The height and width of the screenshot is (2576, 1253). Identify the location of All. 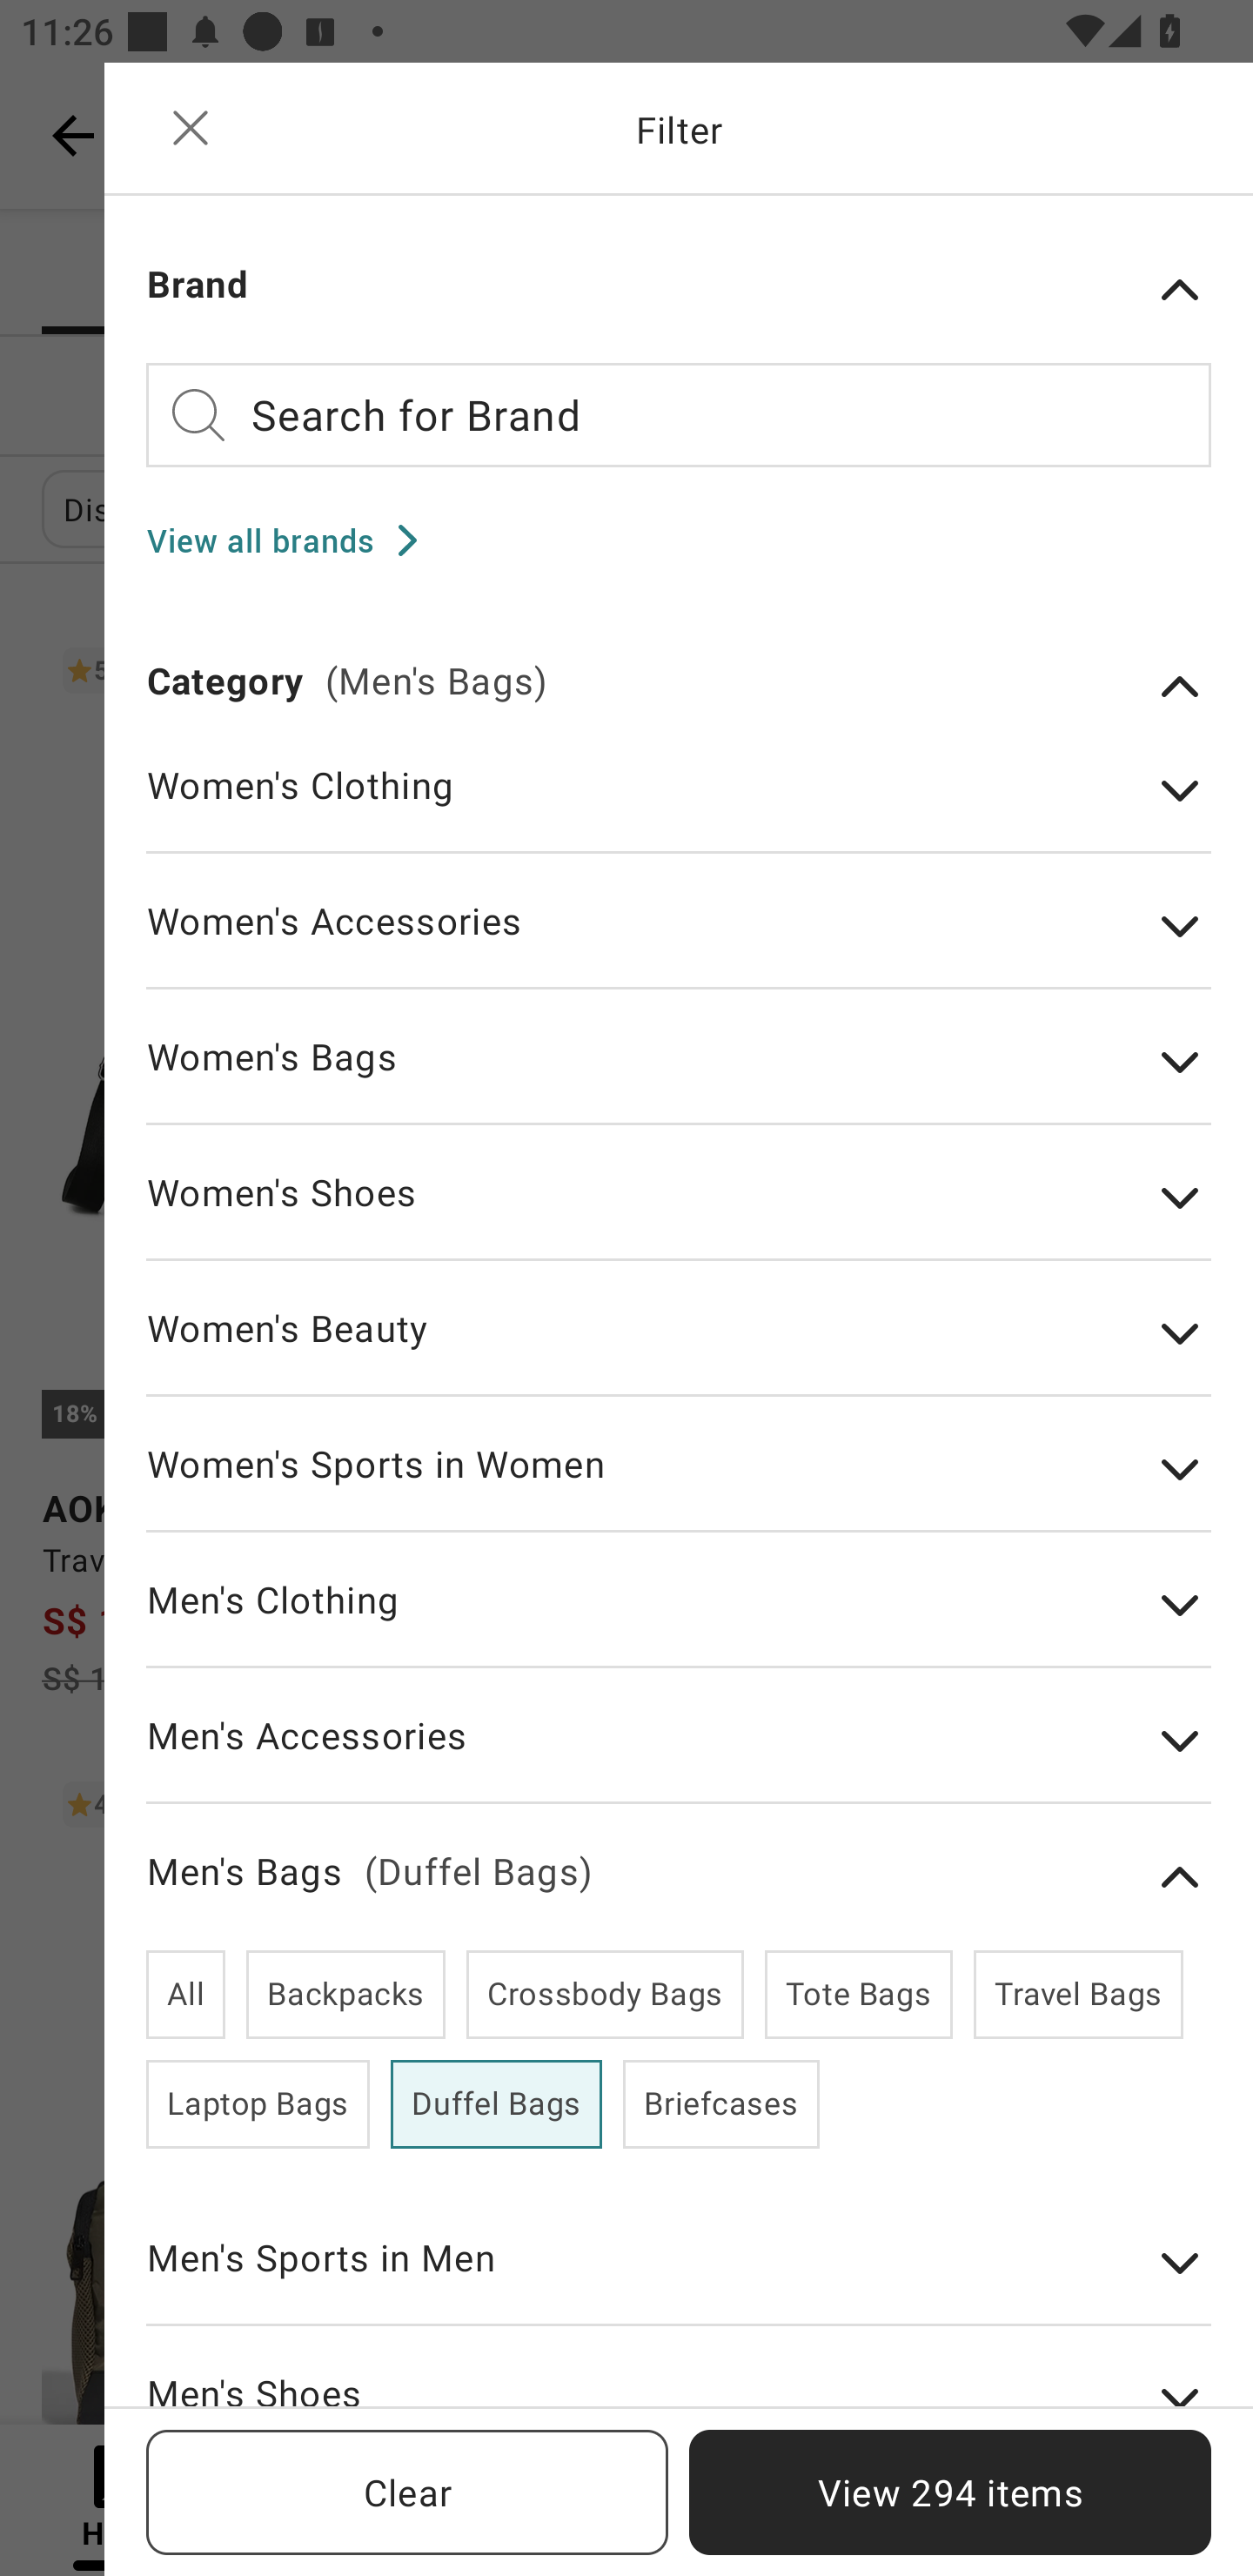
(186, 1995).